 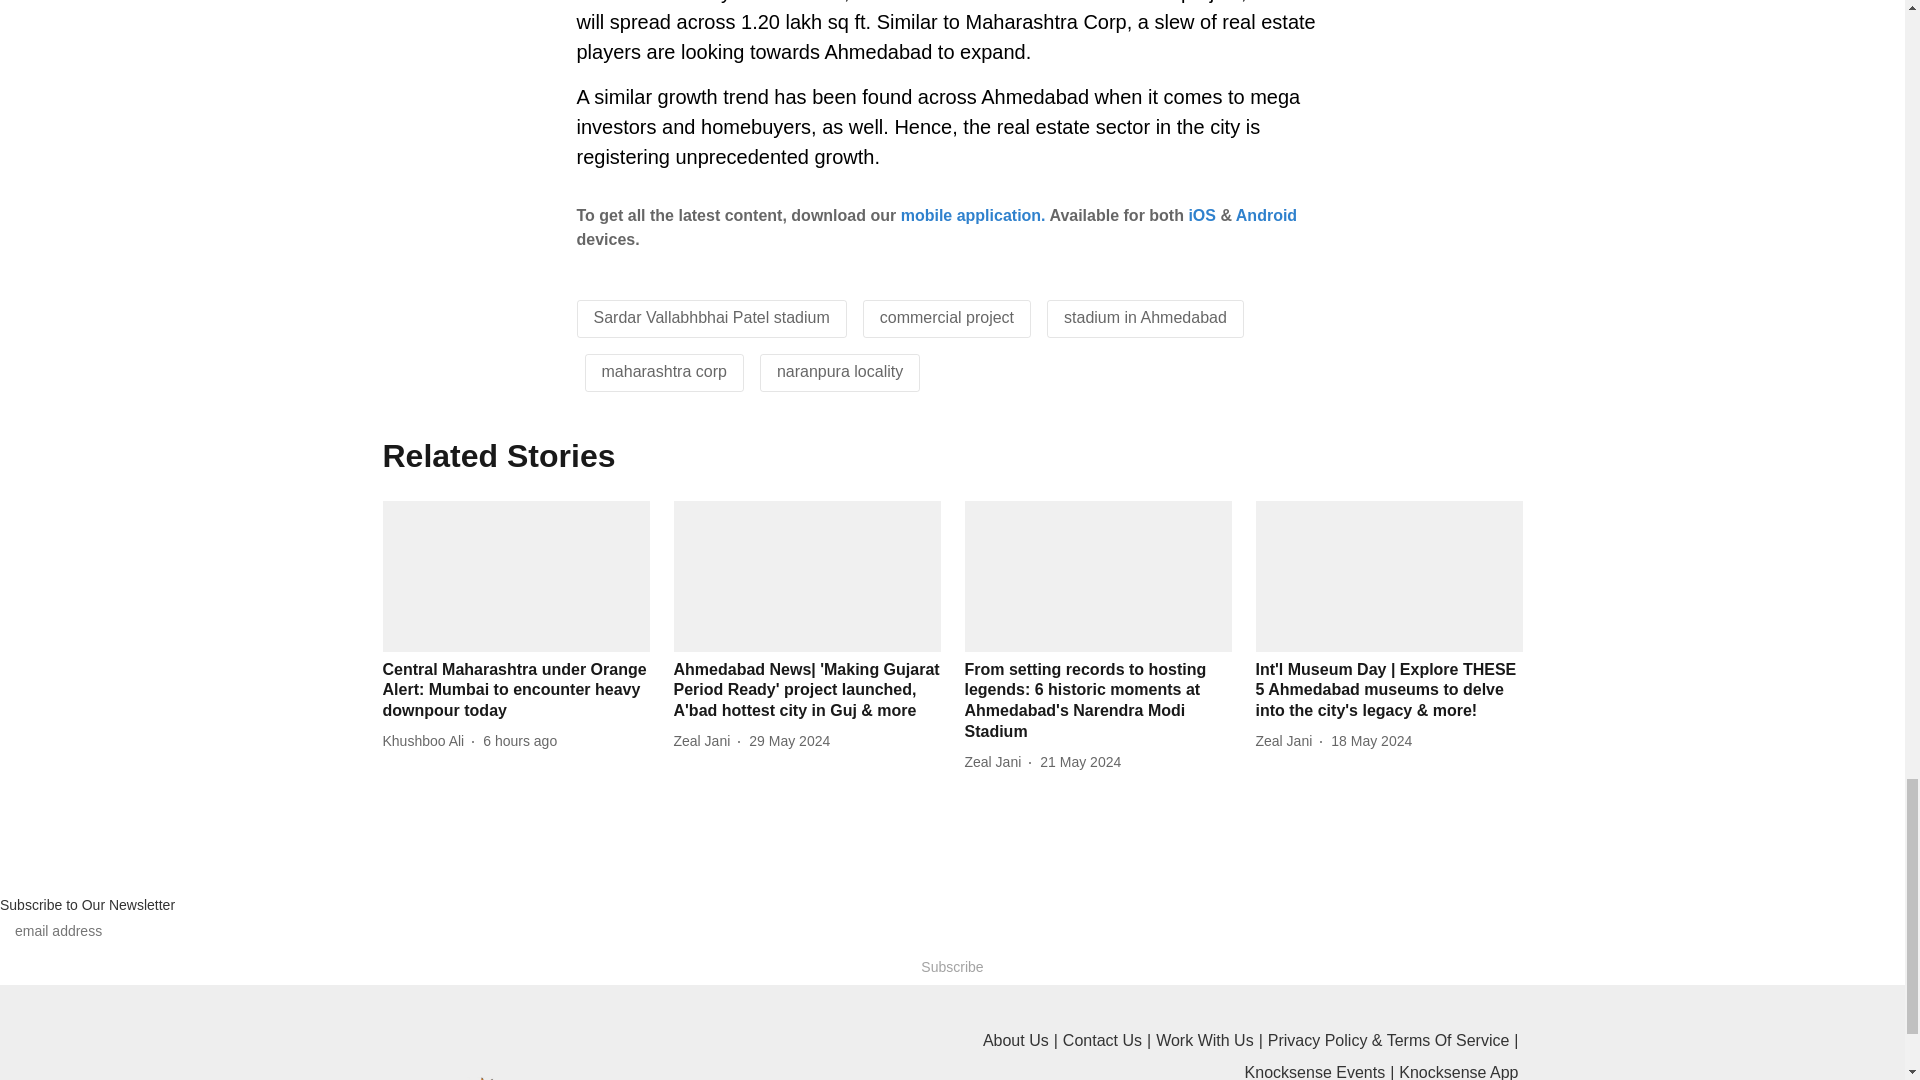 What do you see at coordinates (1202, 215) in the screenshot?
I see `iOS` at bounding box center [1202, 215].